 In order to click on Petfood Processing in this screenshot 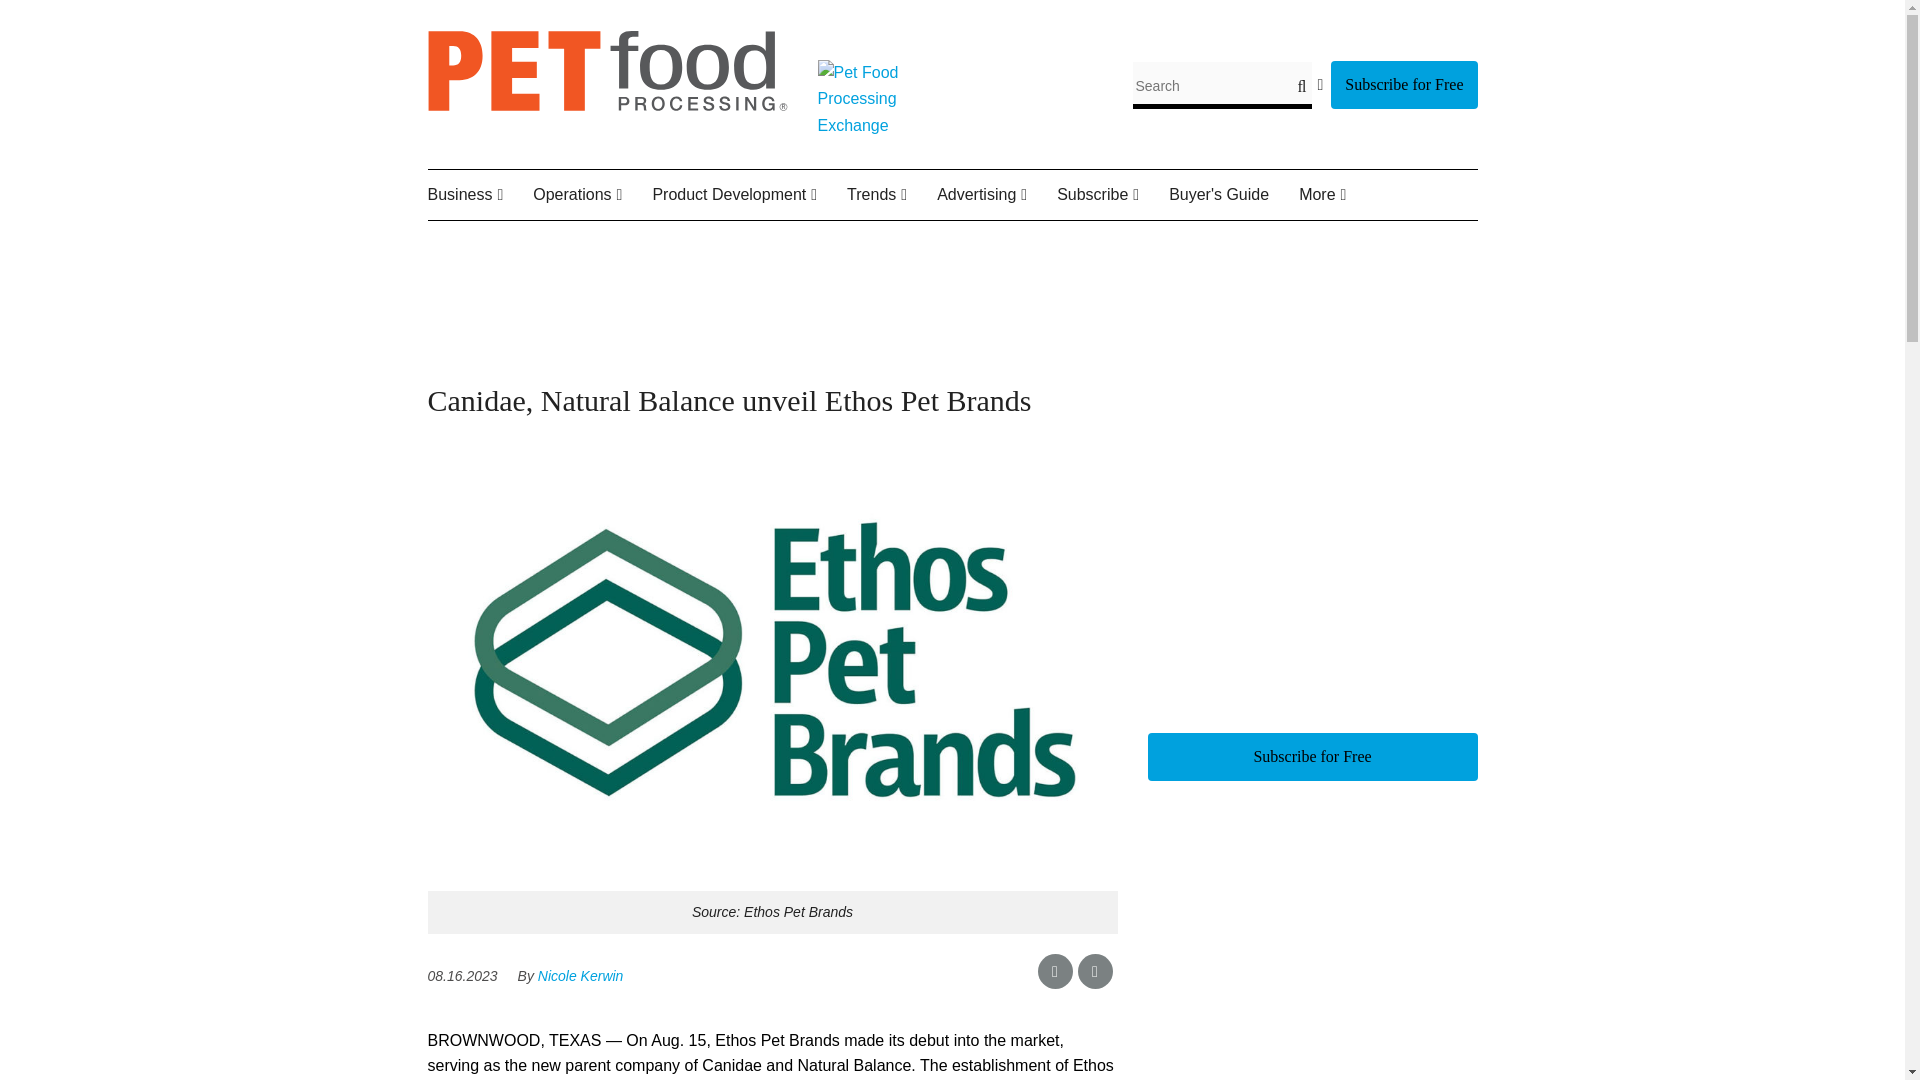, I will do `click(608, 106)`.